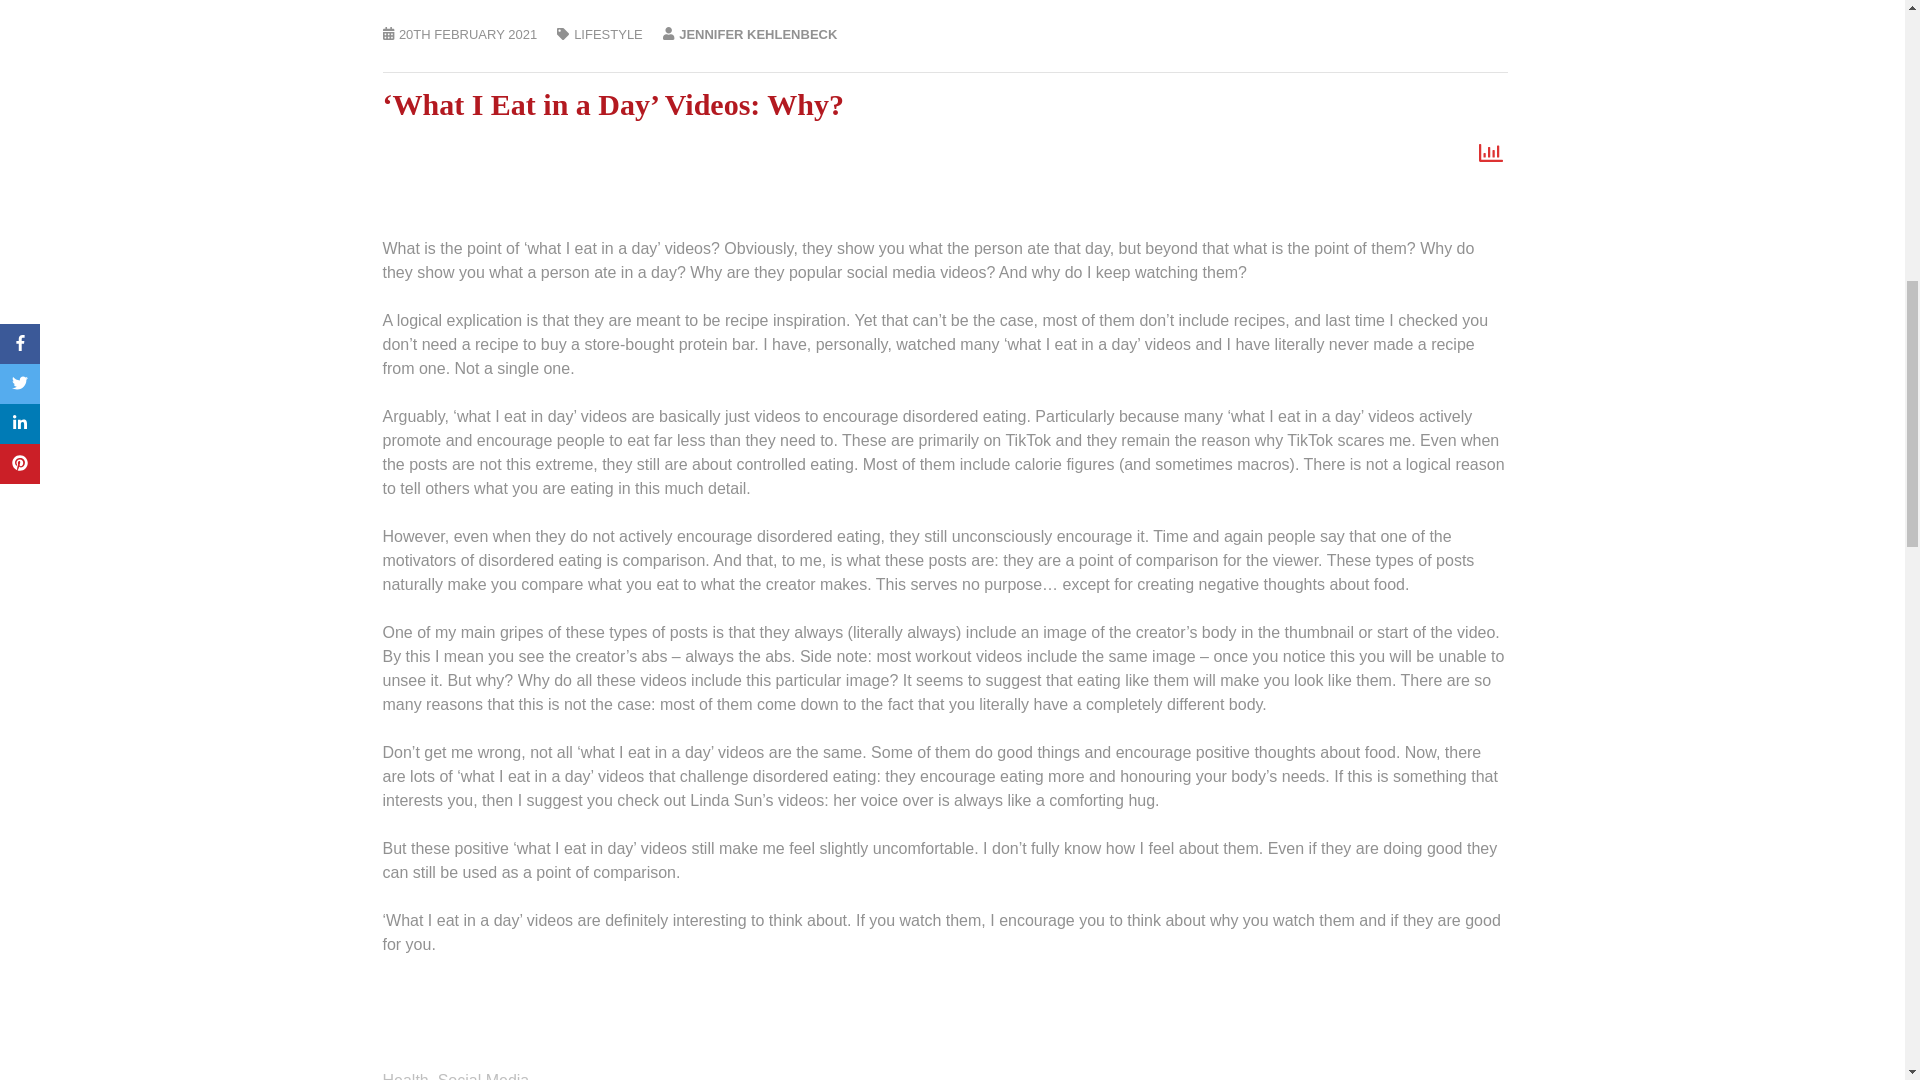  I want to click on Social Media, so click(483, 1076).